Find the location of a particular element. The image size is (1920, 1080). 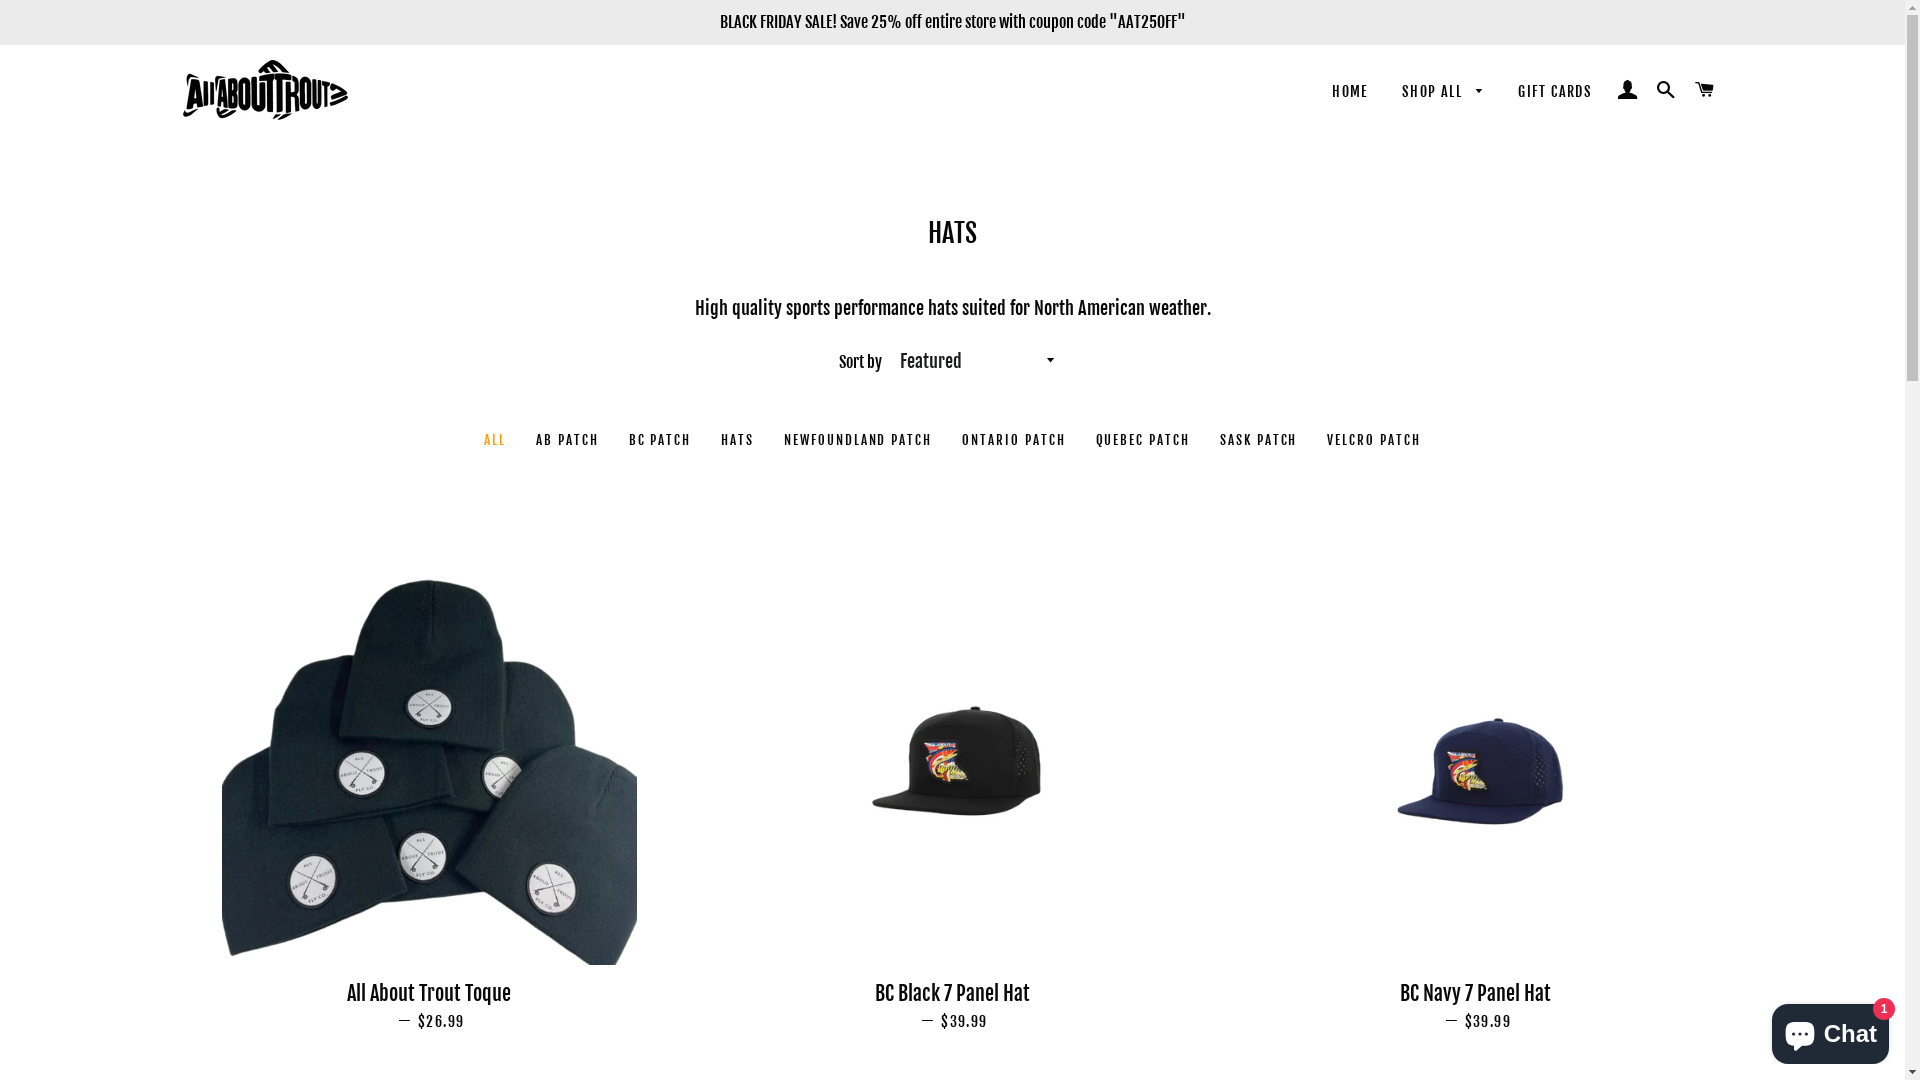

SHOP ALL is located at coordinates (1444, 92).